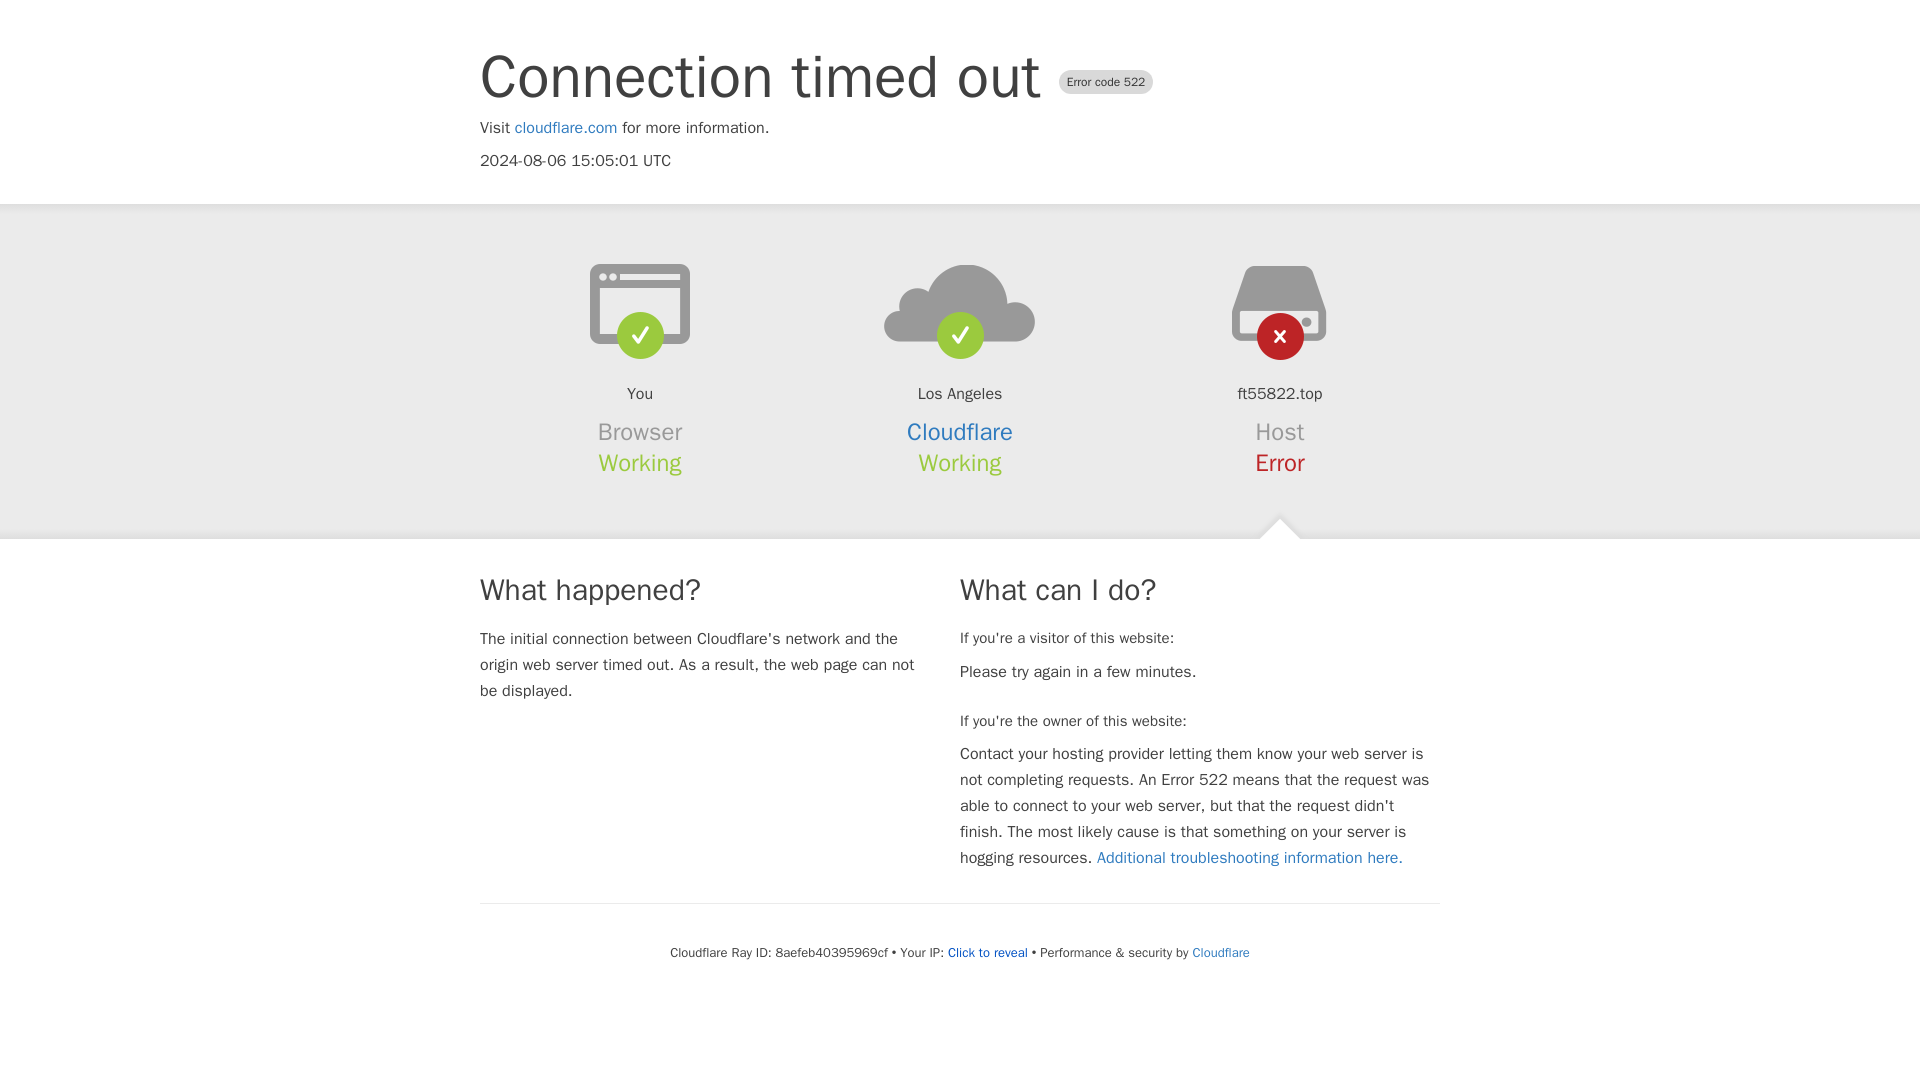  I want to click on Click to reveal, so click(988, 952).